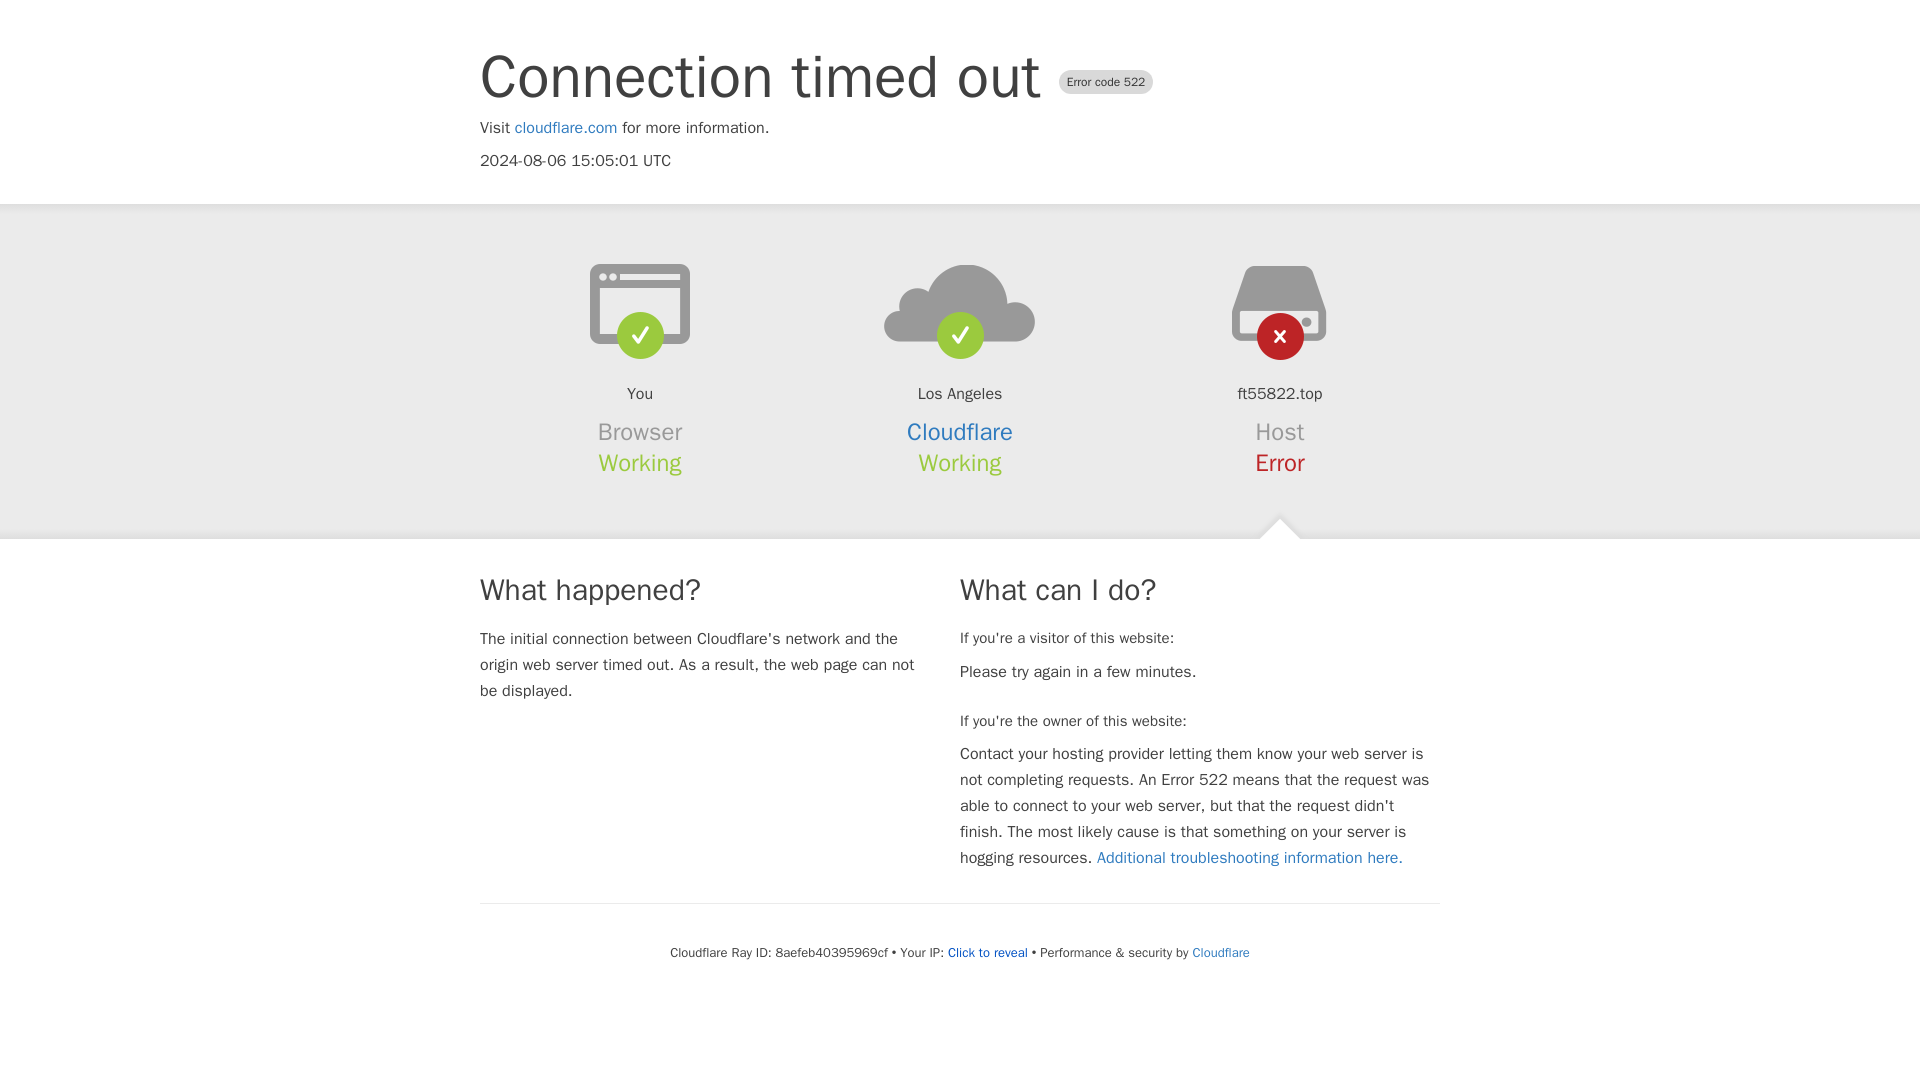  I want to click on Click to reveal, so click(988, 952).